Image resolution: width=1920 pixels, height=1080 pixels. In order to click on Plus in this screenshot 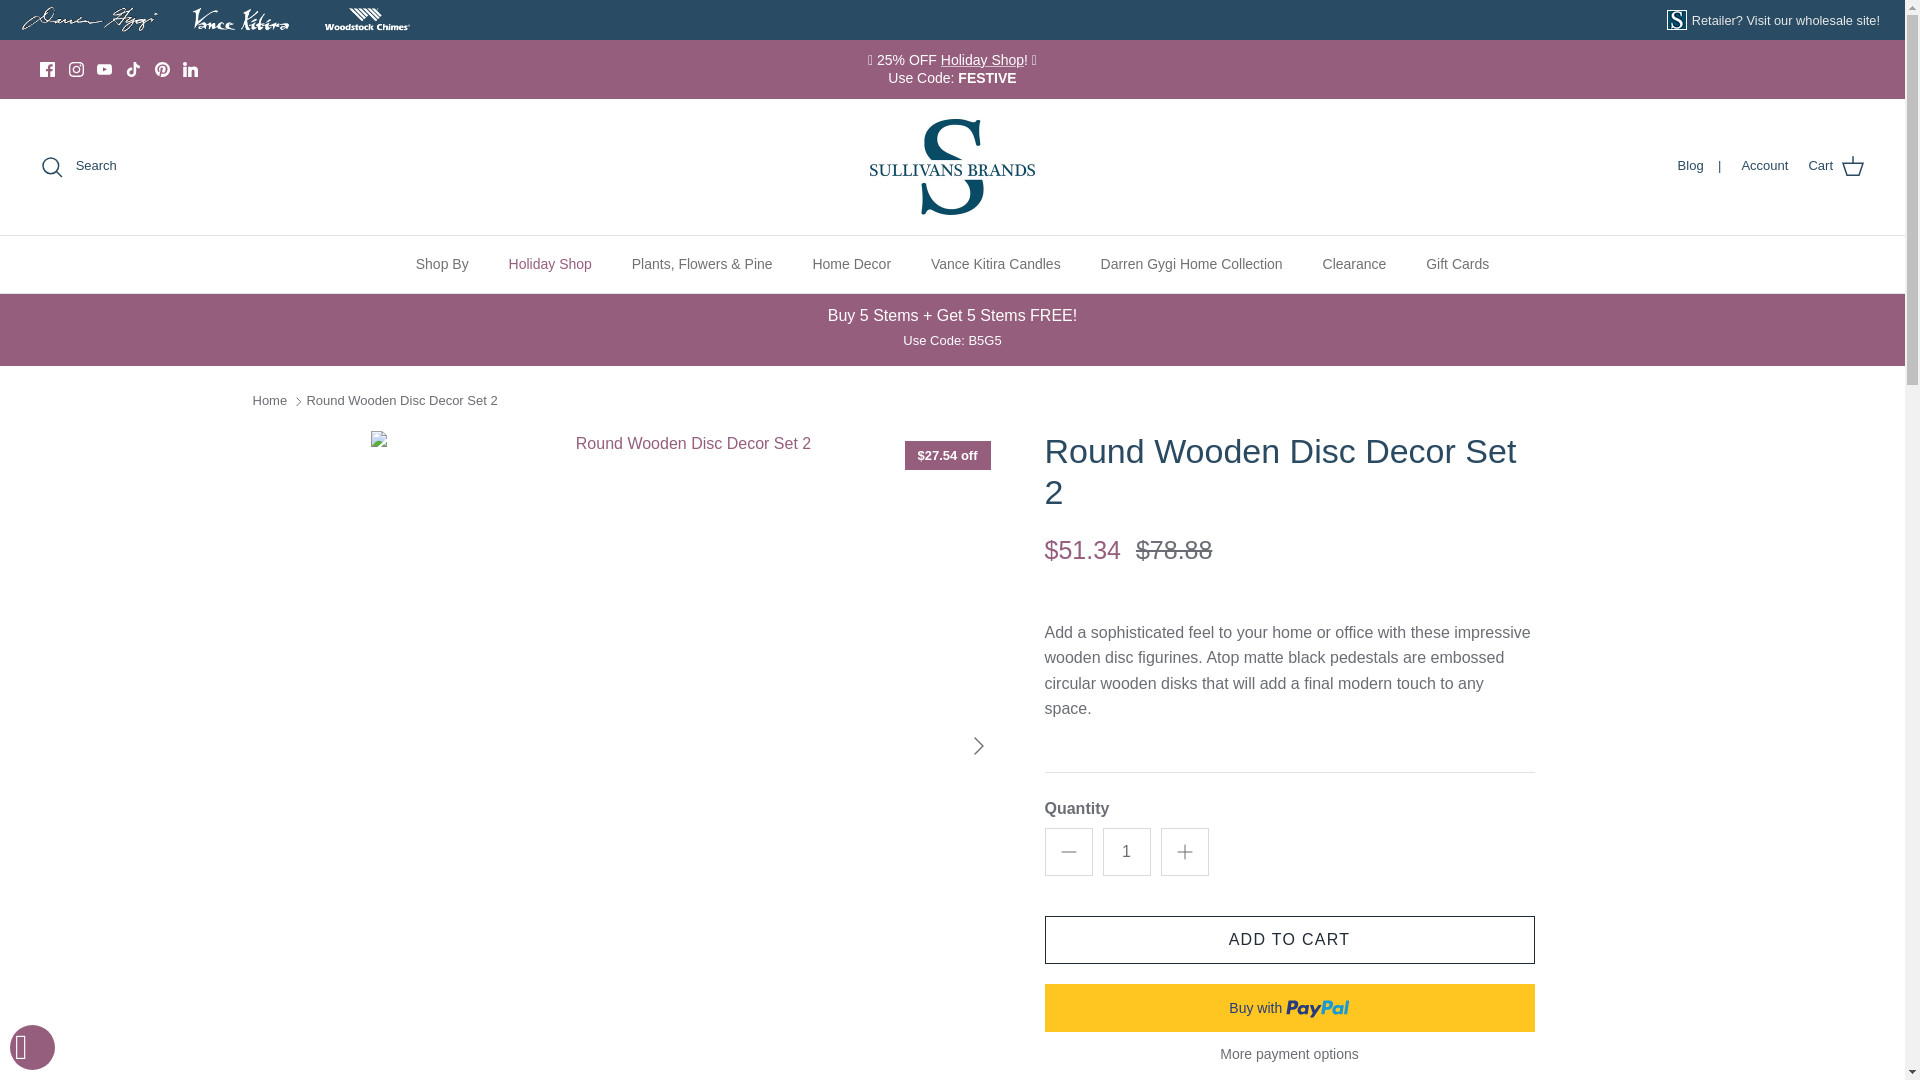, I will do `click(1184, 852)`.